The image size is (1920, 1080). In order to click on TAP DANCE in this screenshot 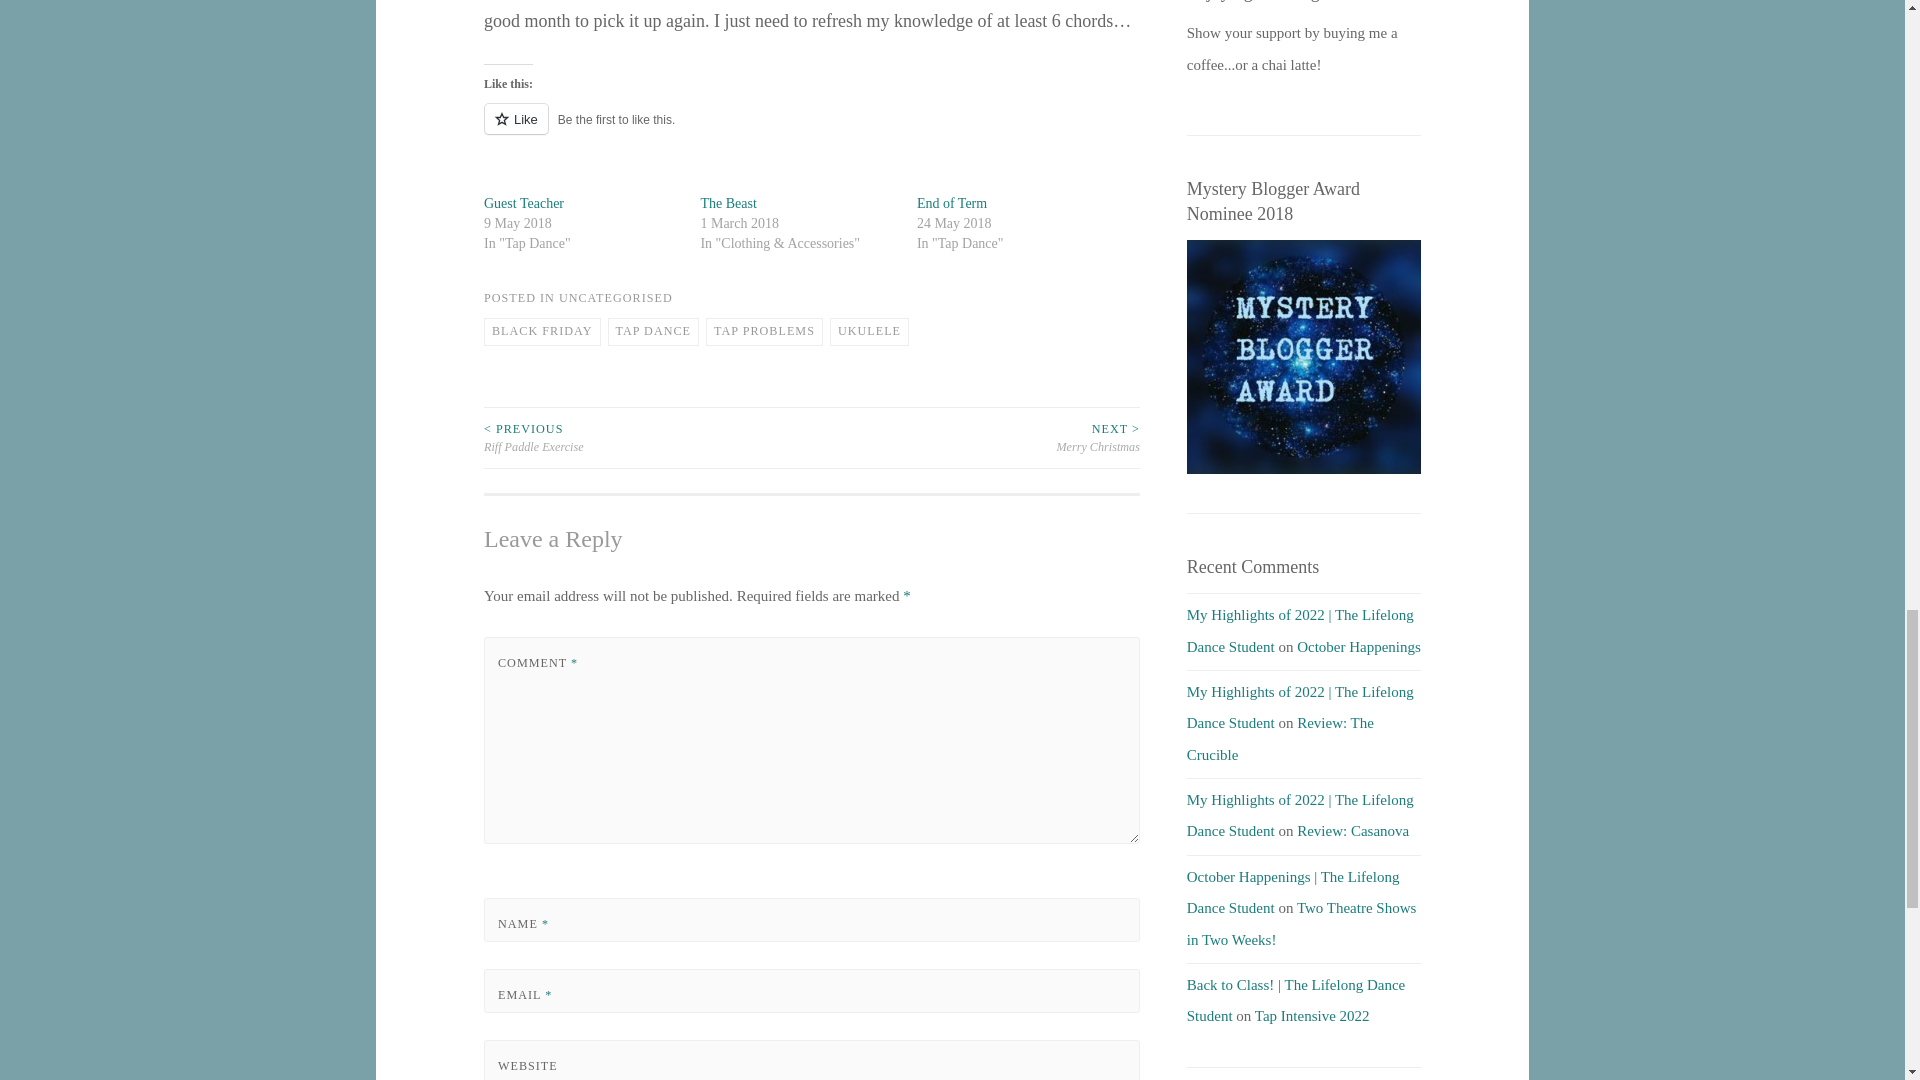, I will do `click(654, 331)`.